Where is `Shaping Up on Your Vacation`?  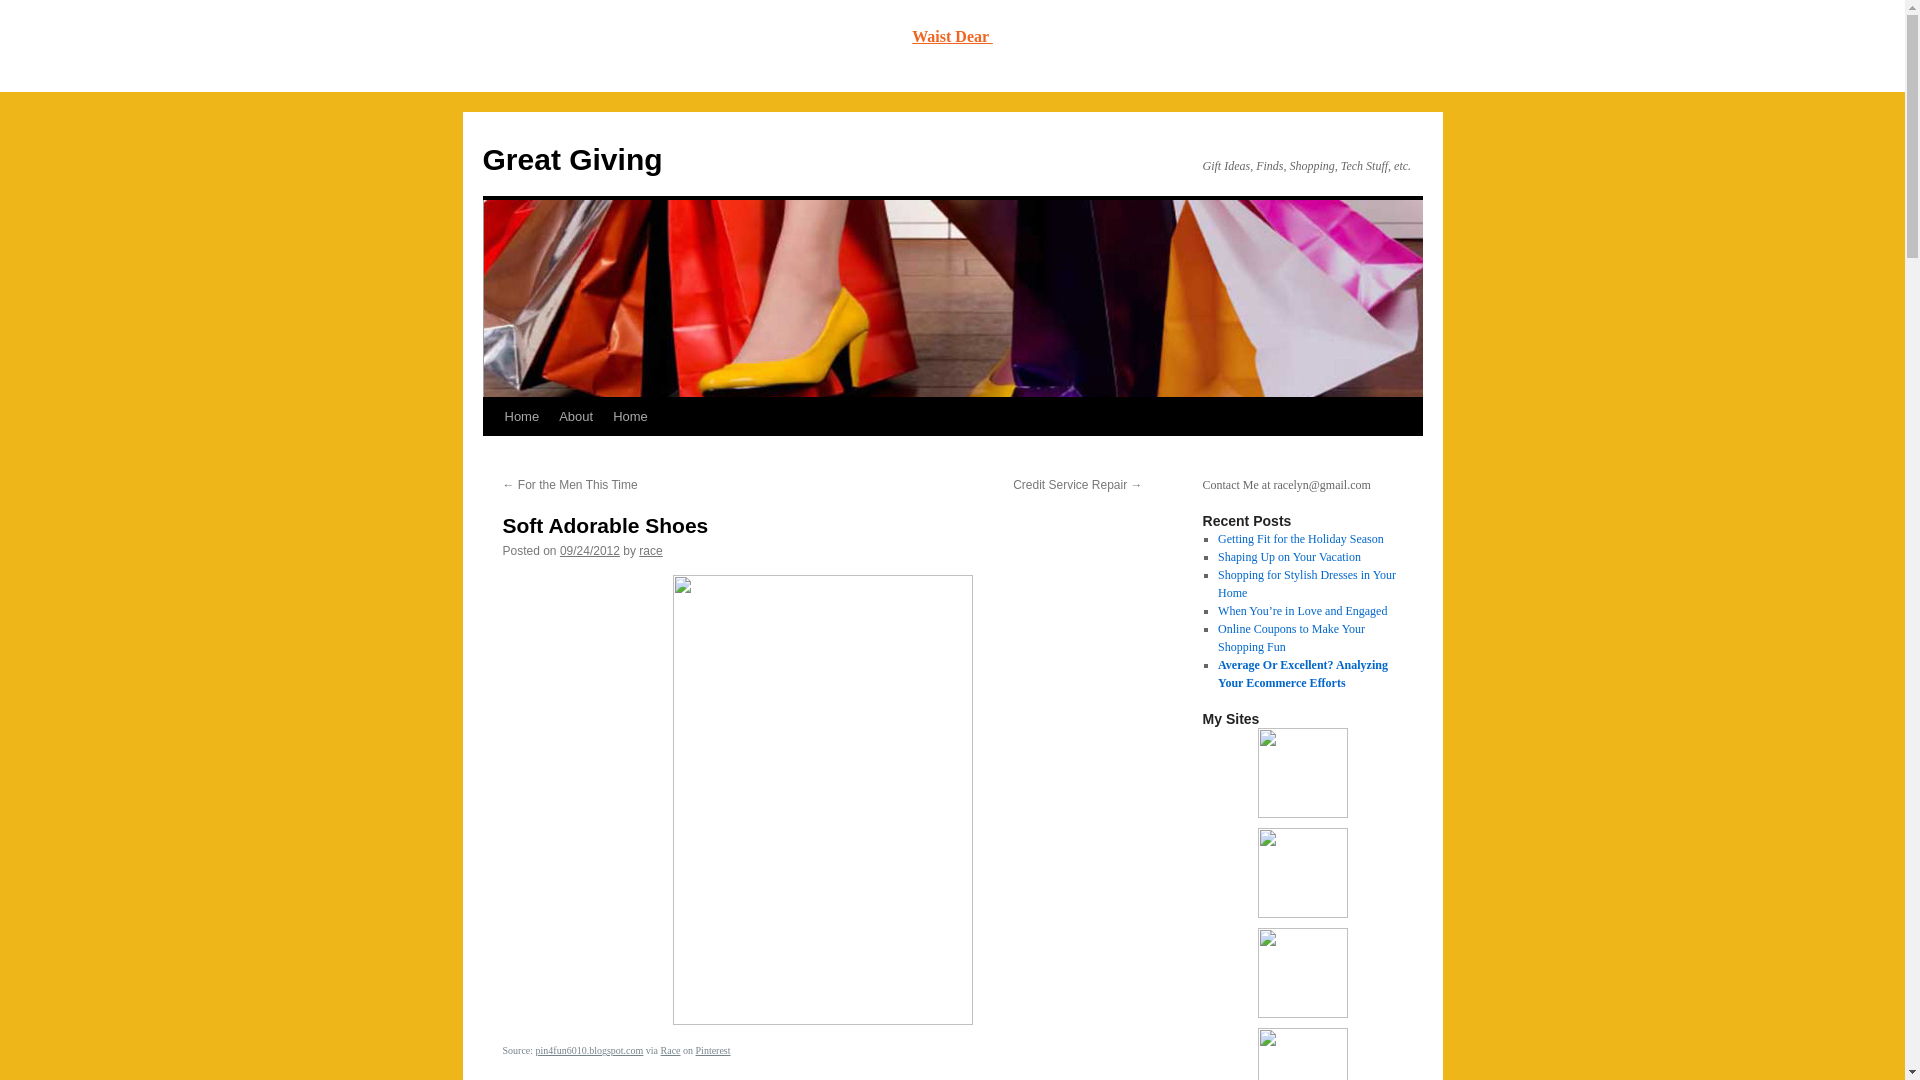 Shaping Up on Your Vacation is located at coordinates (1289, 556).